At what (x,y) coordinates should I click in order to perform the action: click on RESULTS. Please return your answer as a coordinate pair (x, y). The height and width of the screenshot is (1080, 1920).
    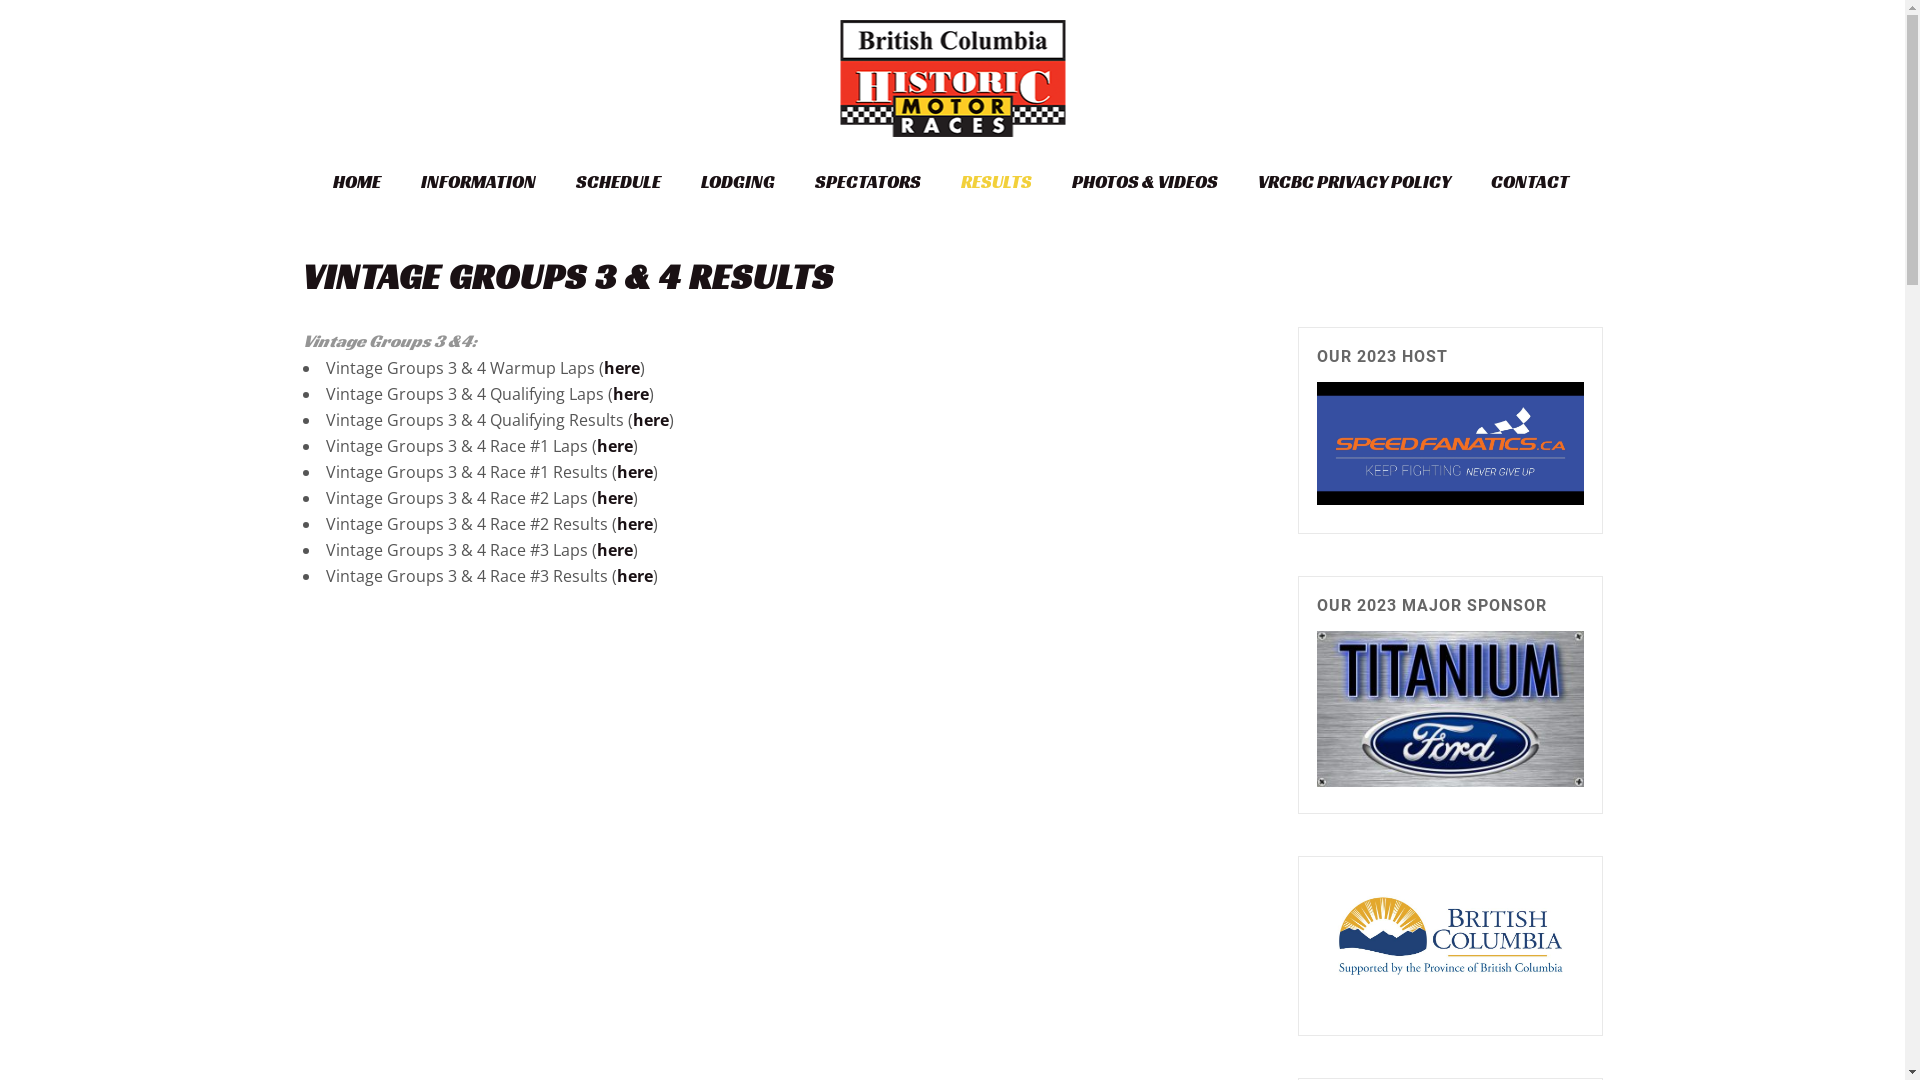
    Looking at the image, I should click on (996, 182).